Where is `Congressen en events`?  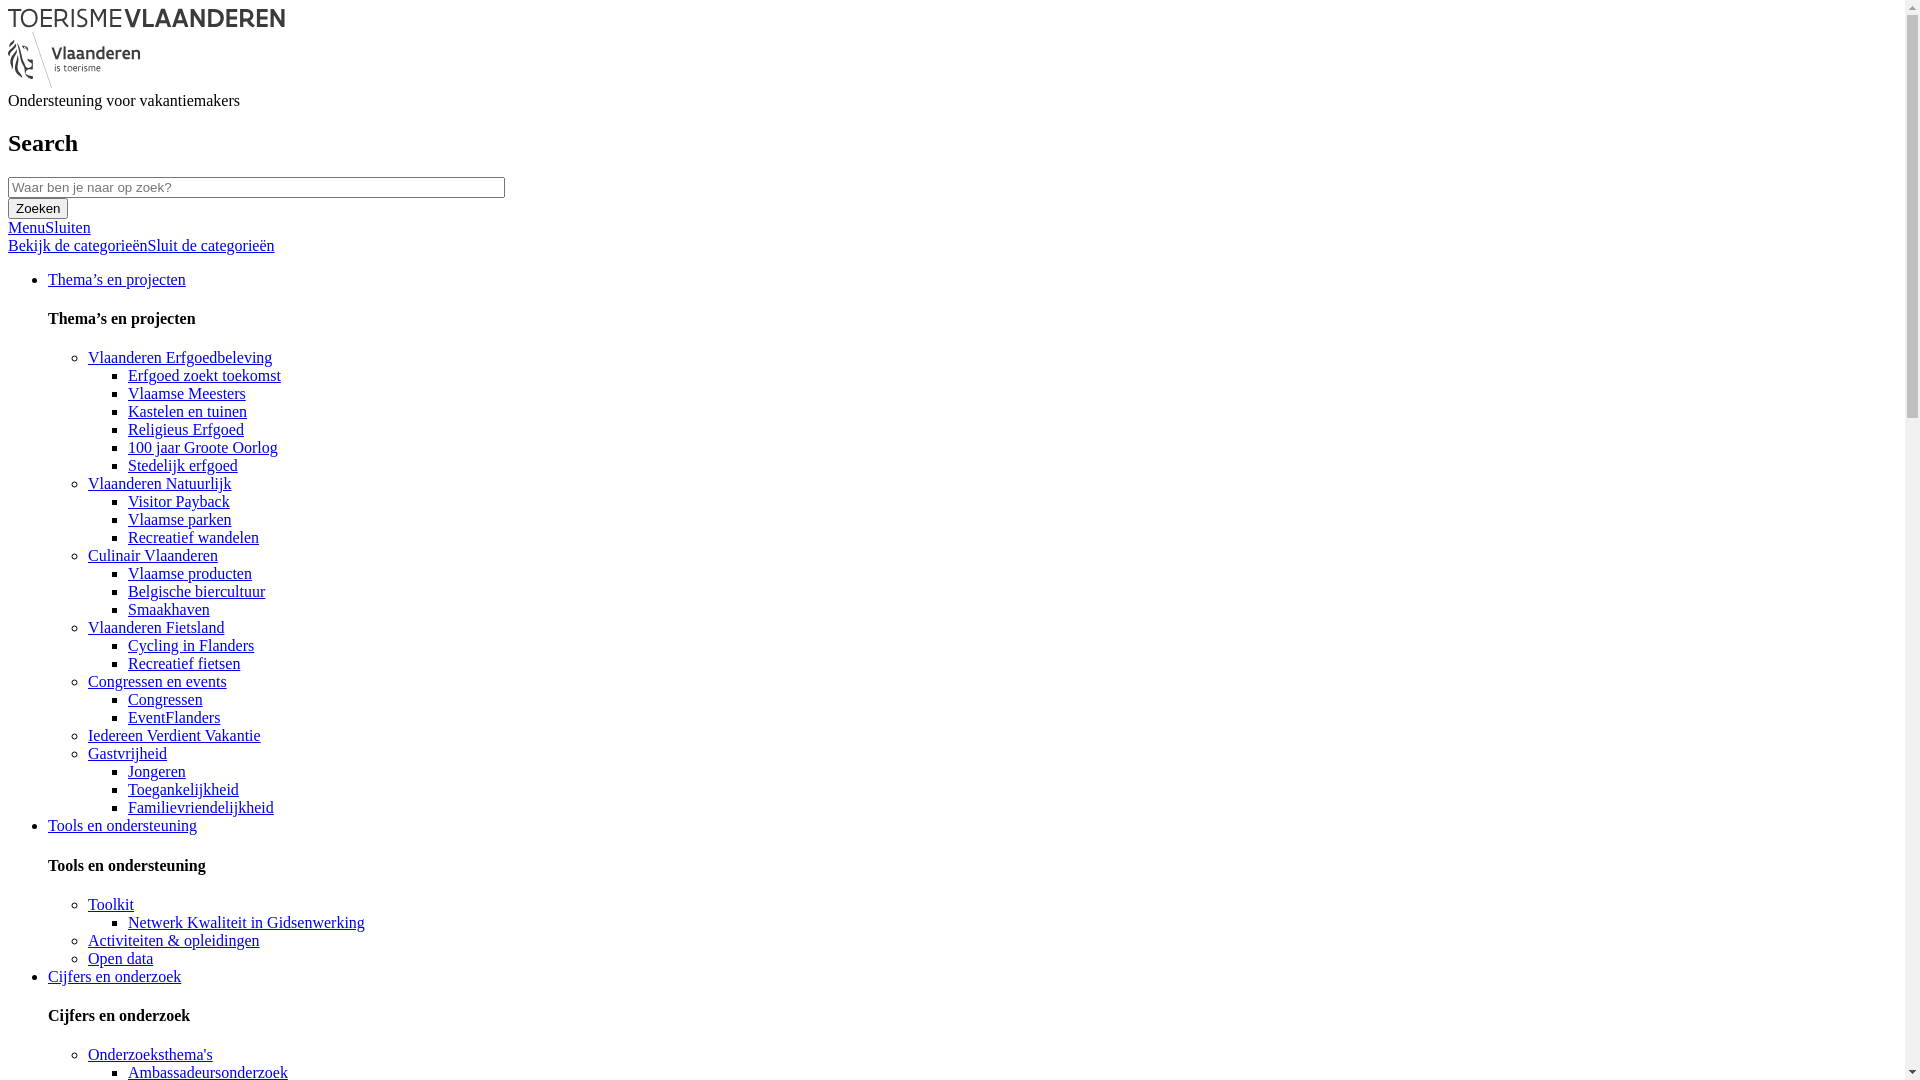
Congressen en events is located at coordinates (158, 682).